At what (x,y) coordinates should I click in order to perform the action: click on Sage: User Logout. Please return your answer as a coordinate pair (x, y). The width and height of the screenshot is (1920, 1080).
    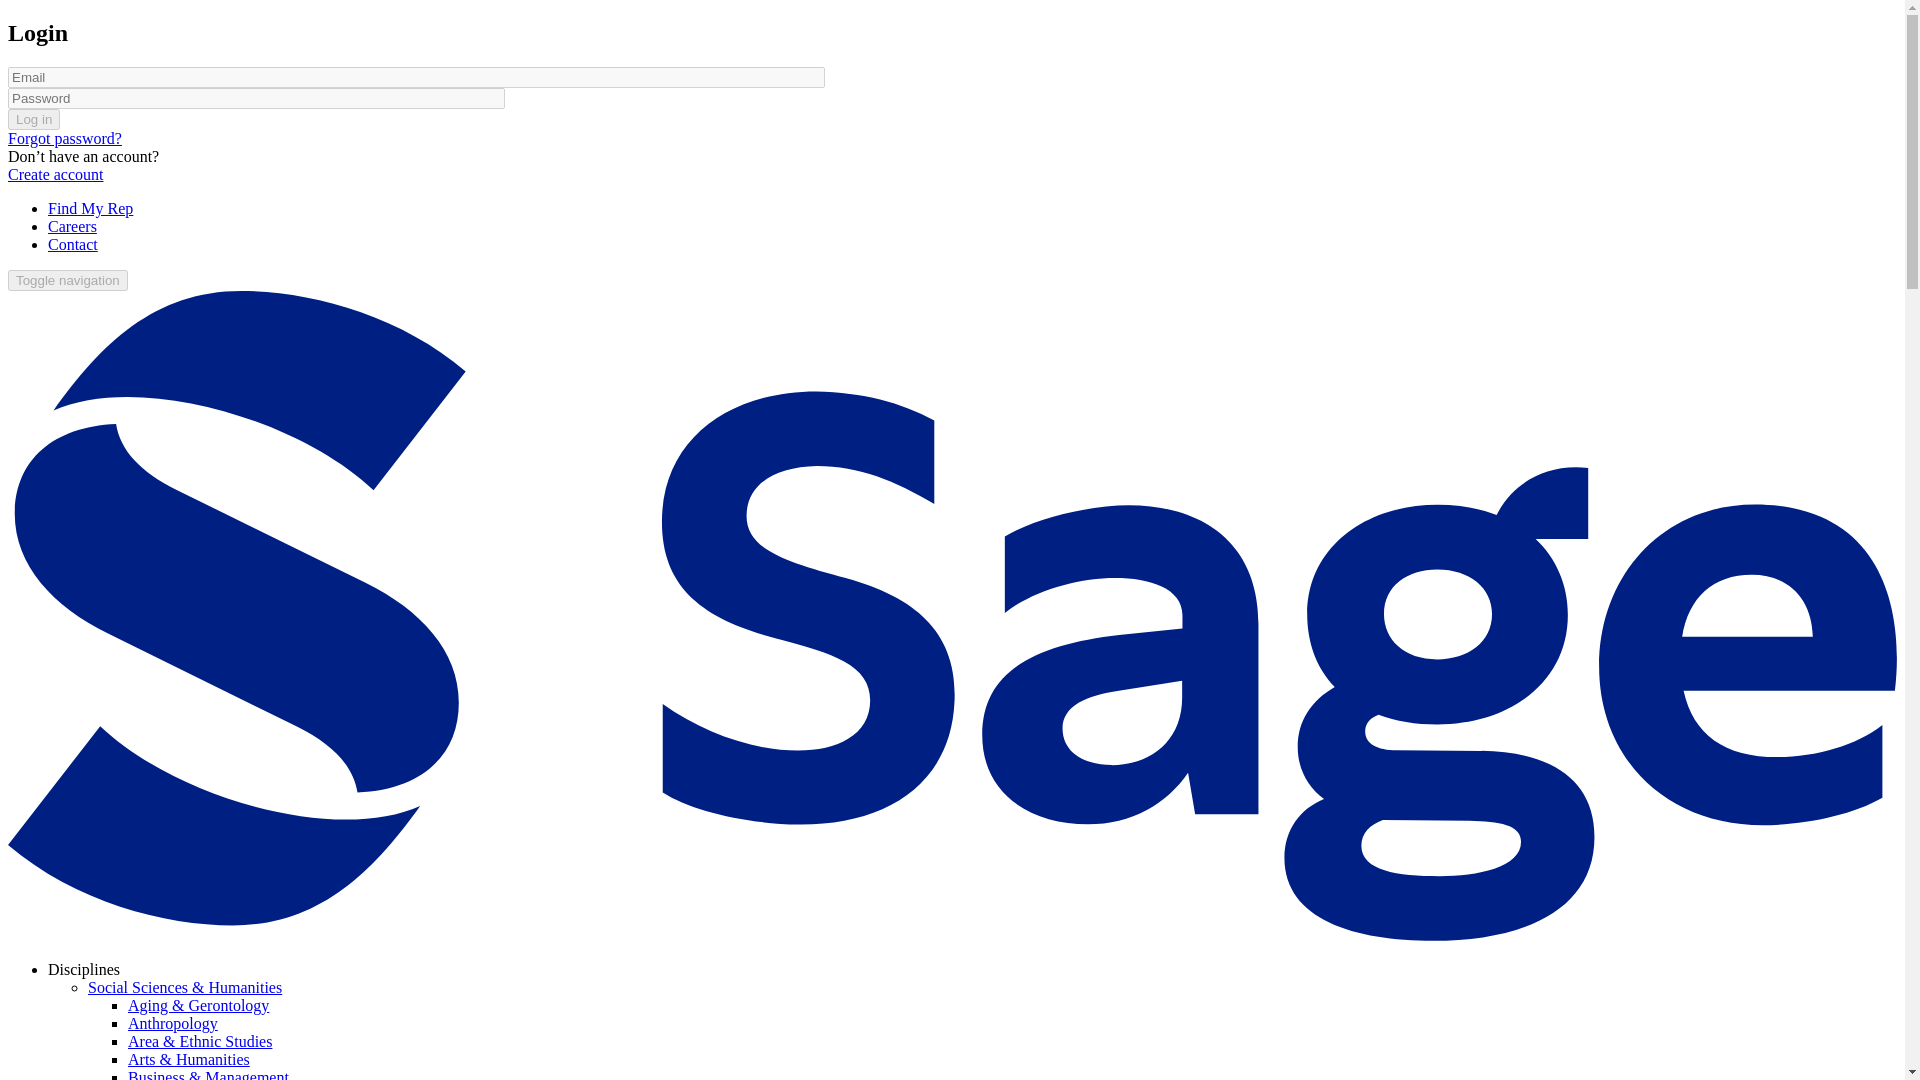
    Looking at the image, I should click on (72, 262).